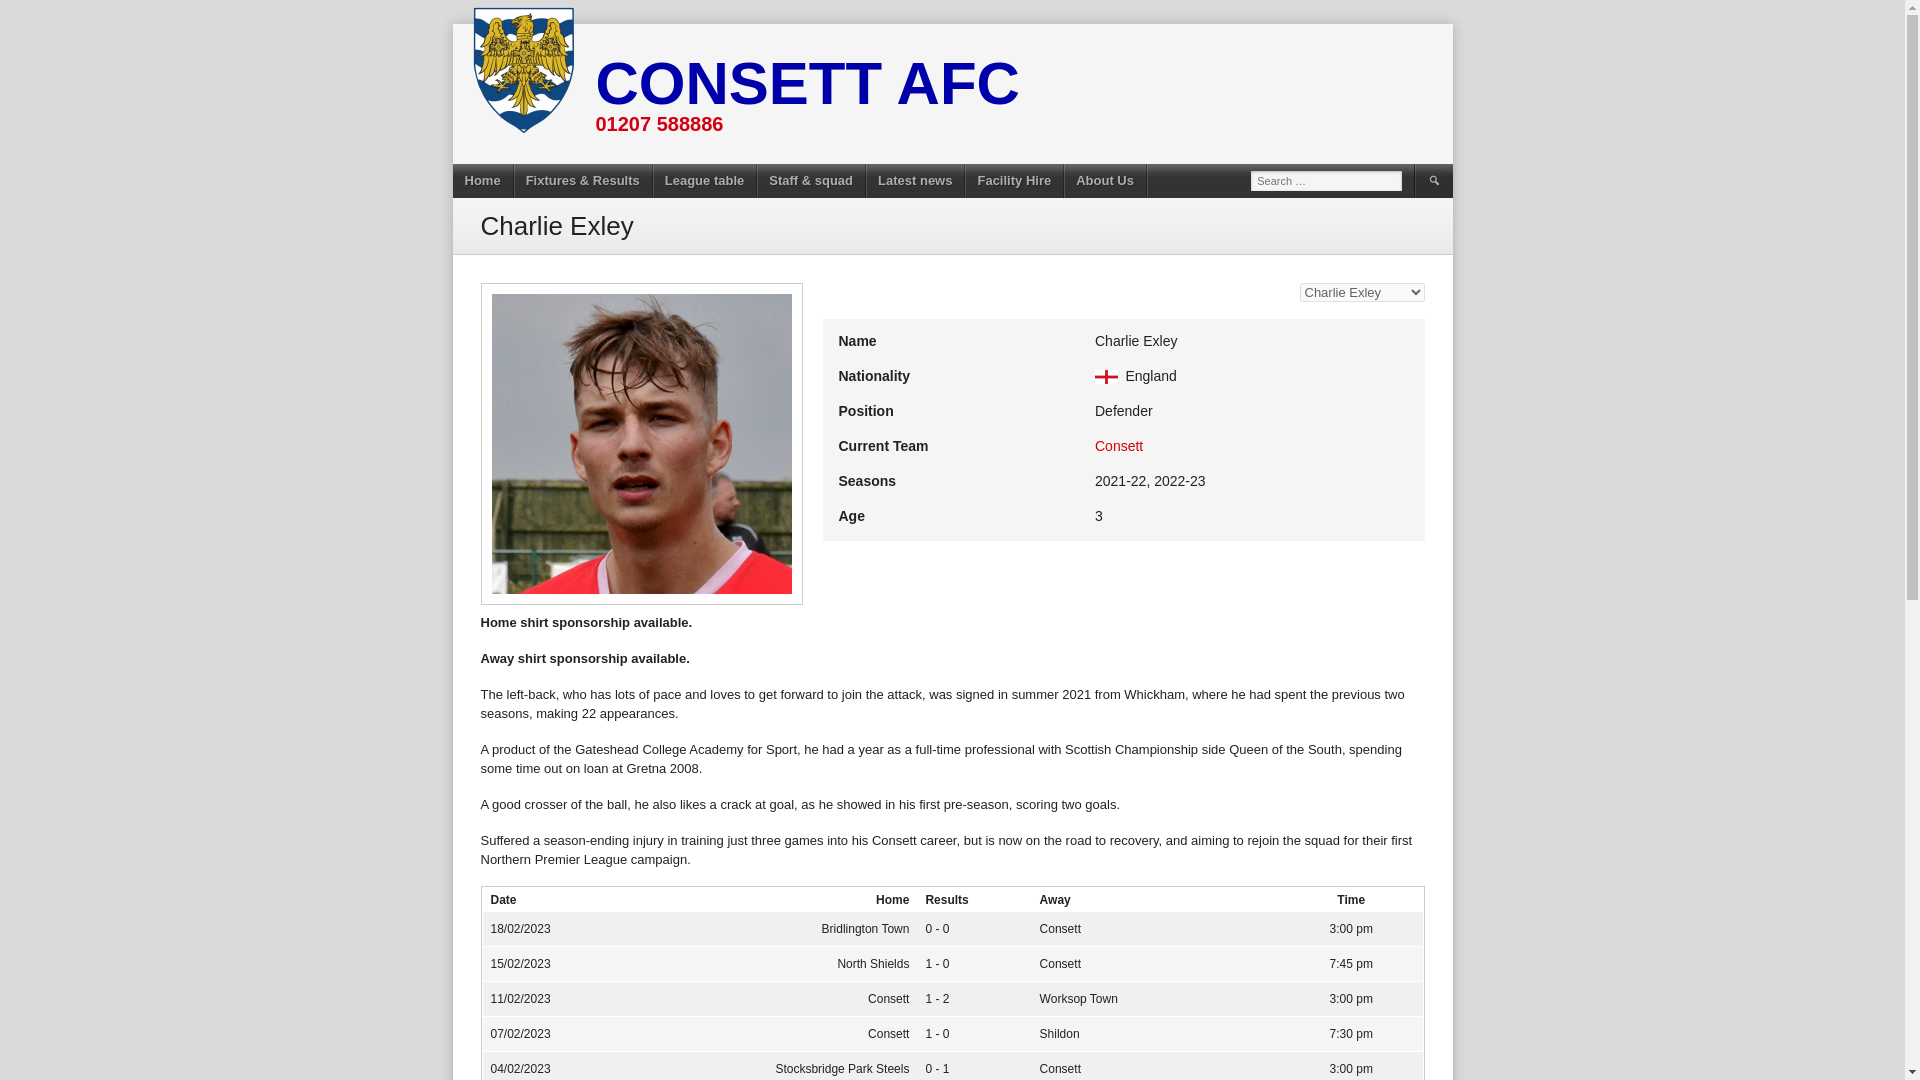 The height and width of the screenshot is (1080, 1920). What do you see at coordinates (888, 998) in the screenshot?
I see `Consett` at bounding box center [888, 998].